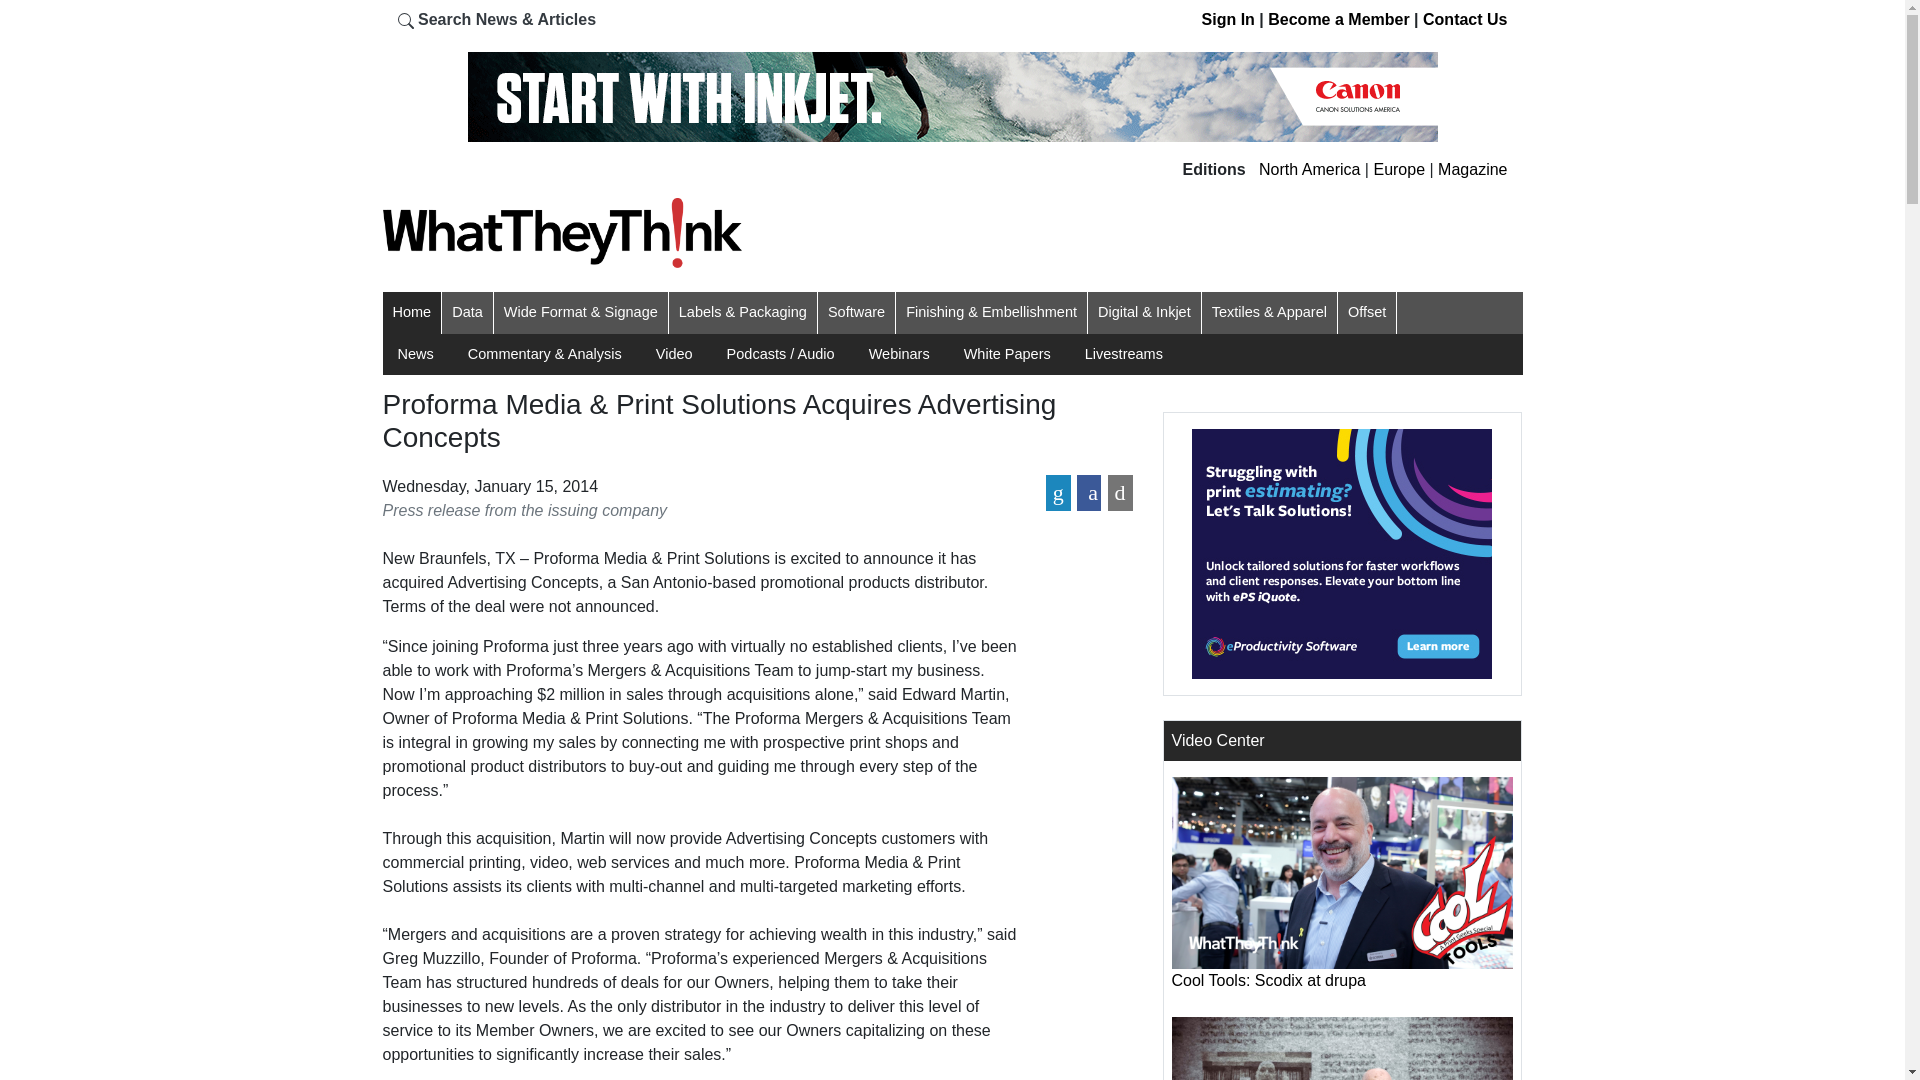  I want to click on Data, so click(467, 313).